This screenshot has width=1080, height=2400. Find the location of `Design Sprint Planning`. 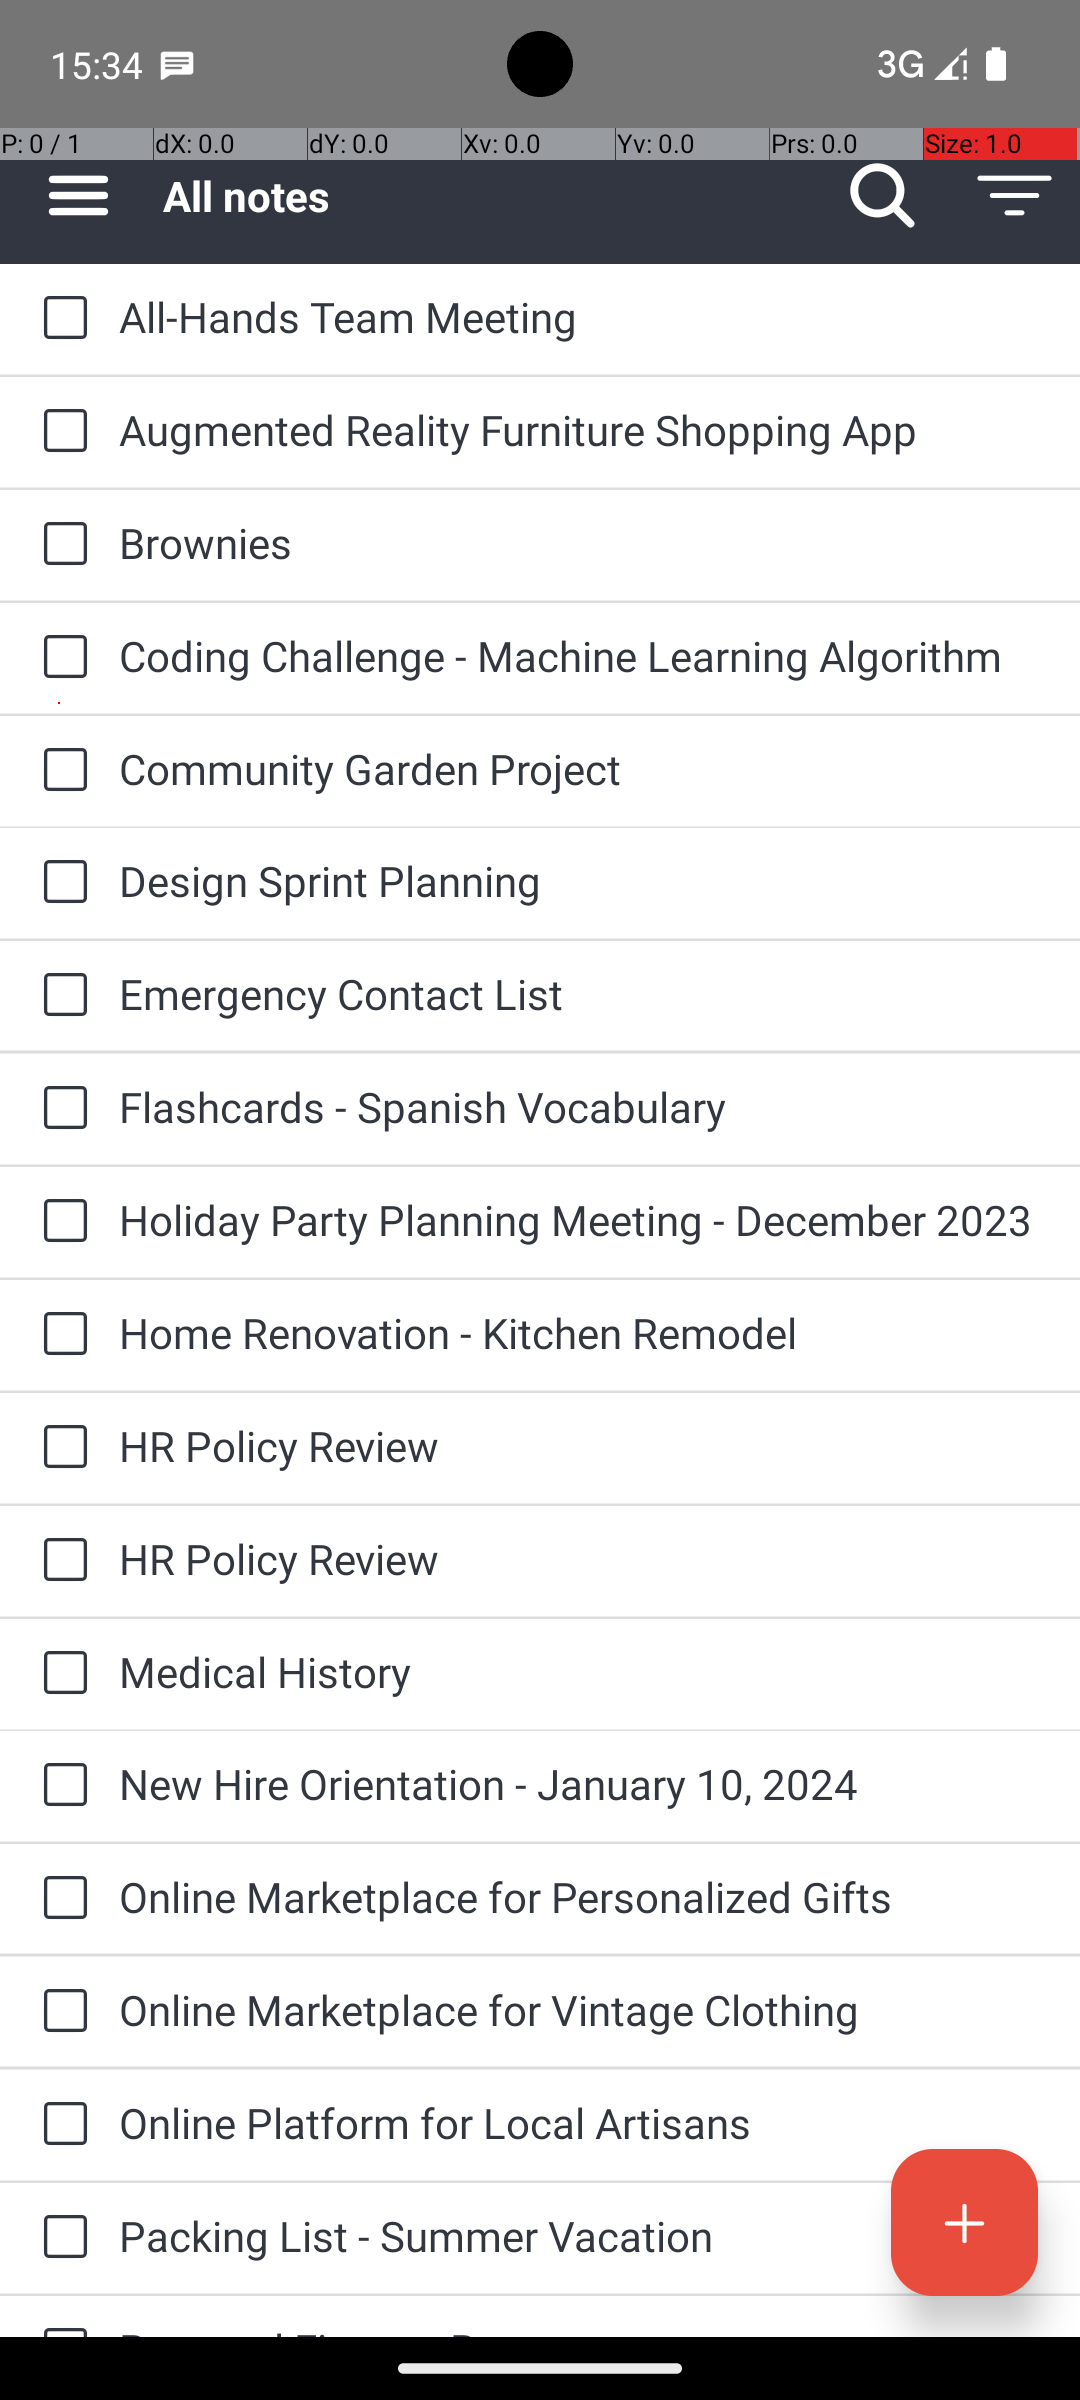

Design Sprint Planning is located at coordinates (580, 880).